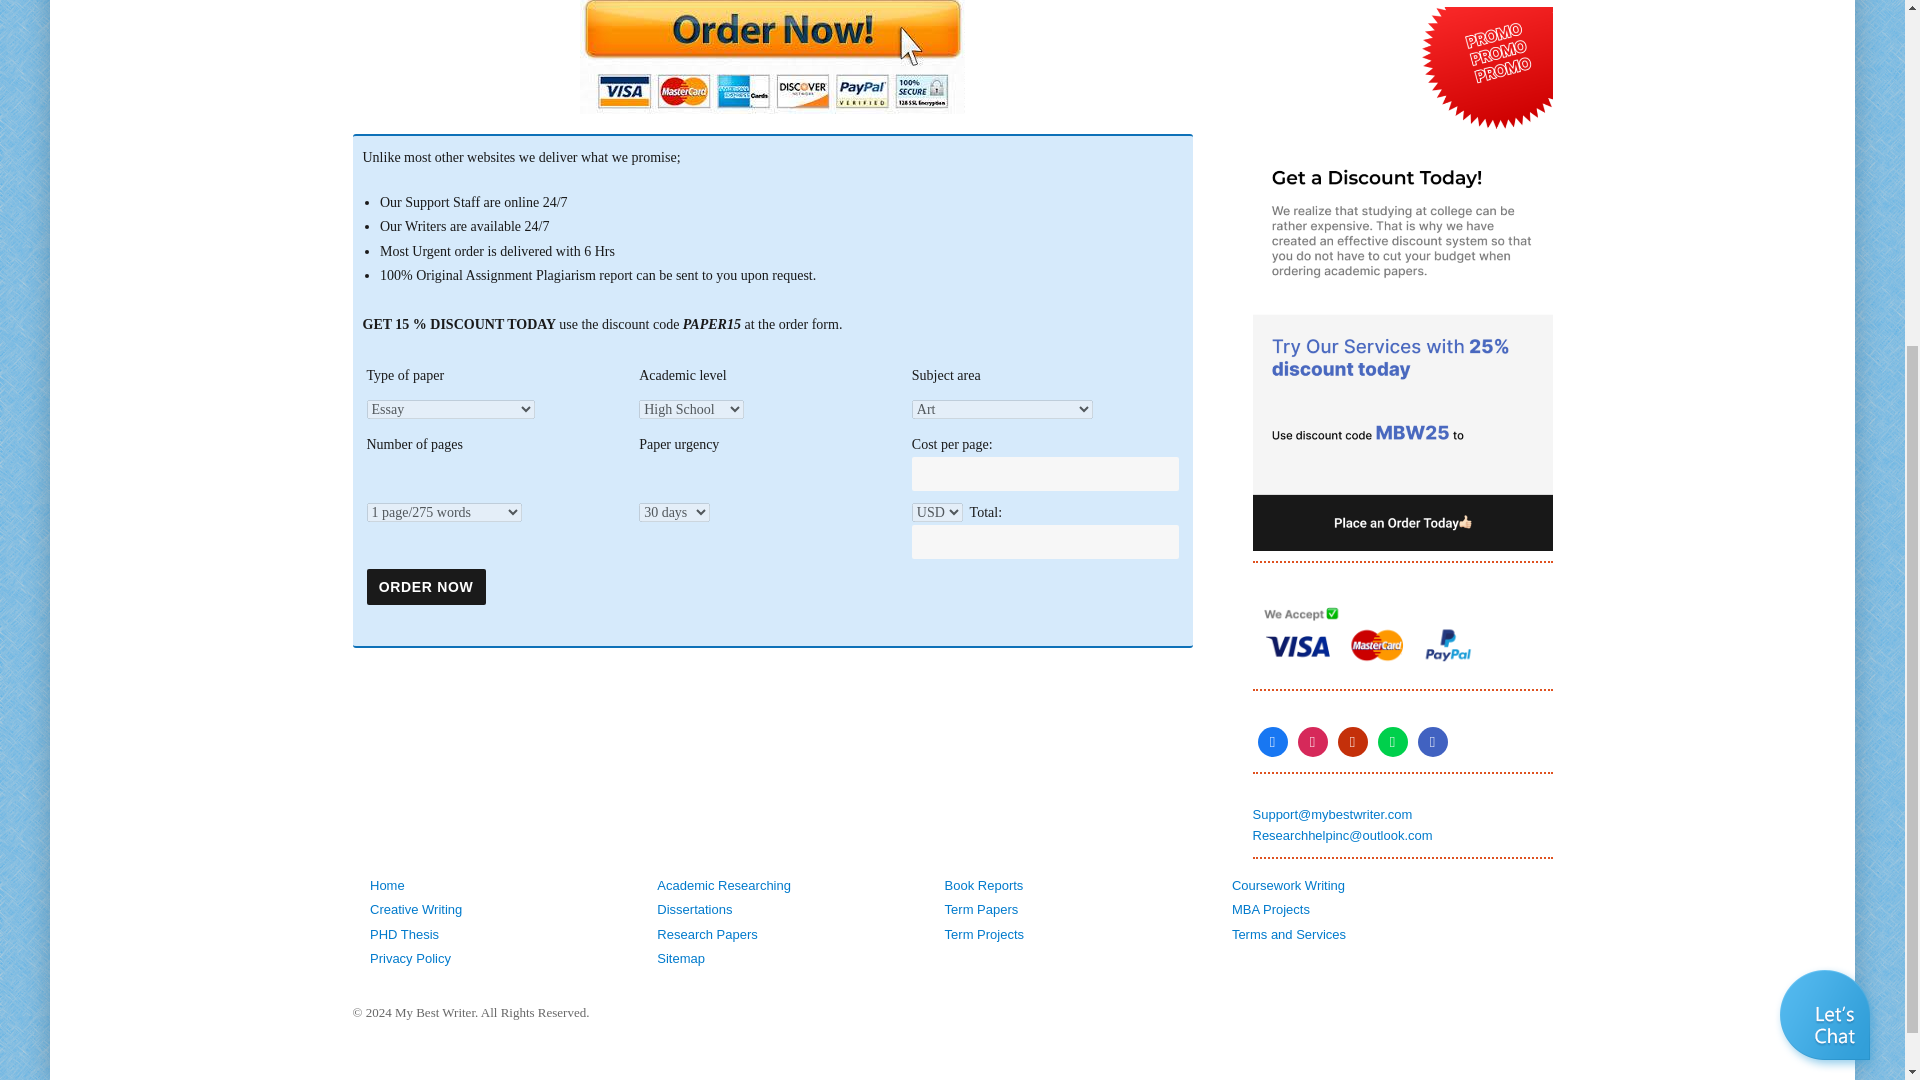 The height and width of the screenshot is (1080, 1920). I want to click on Paper urgency, so click(674, 512).